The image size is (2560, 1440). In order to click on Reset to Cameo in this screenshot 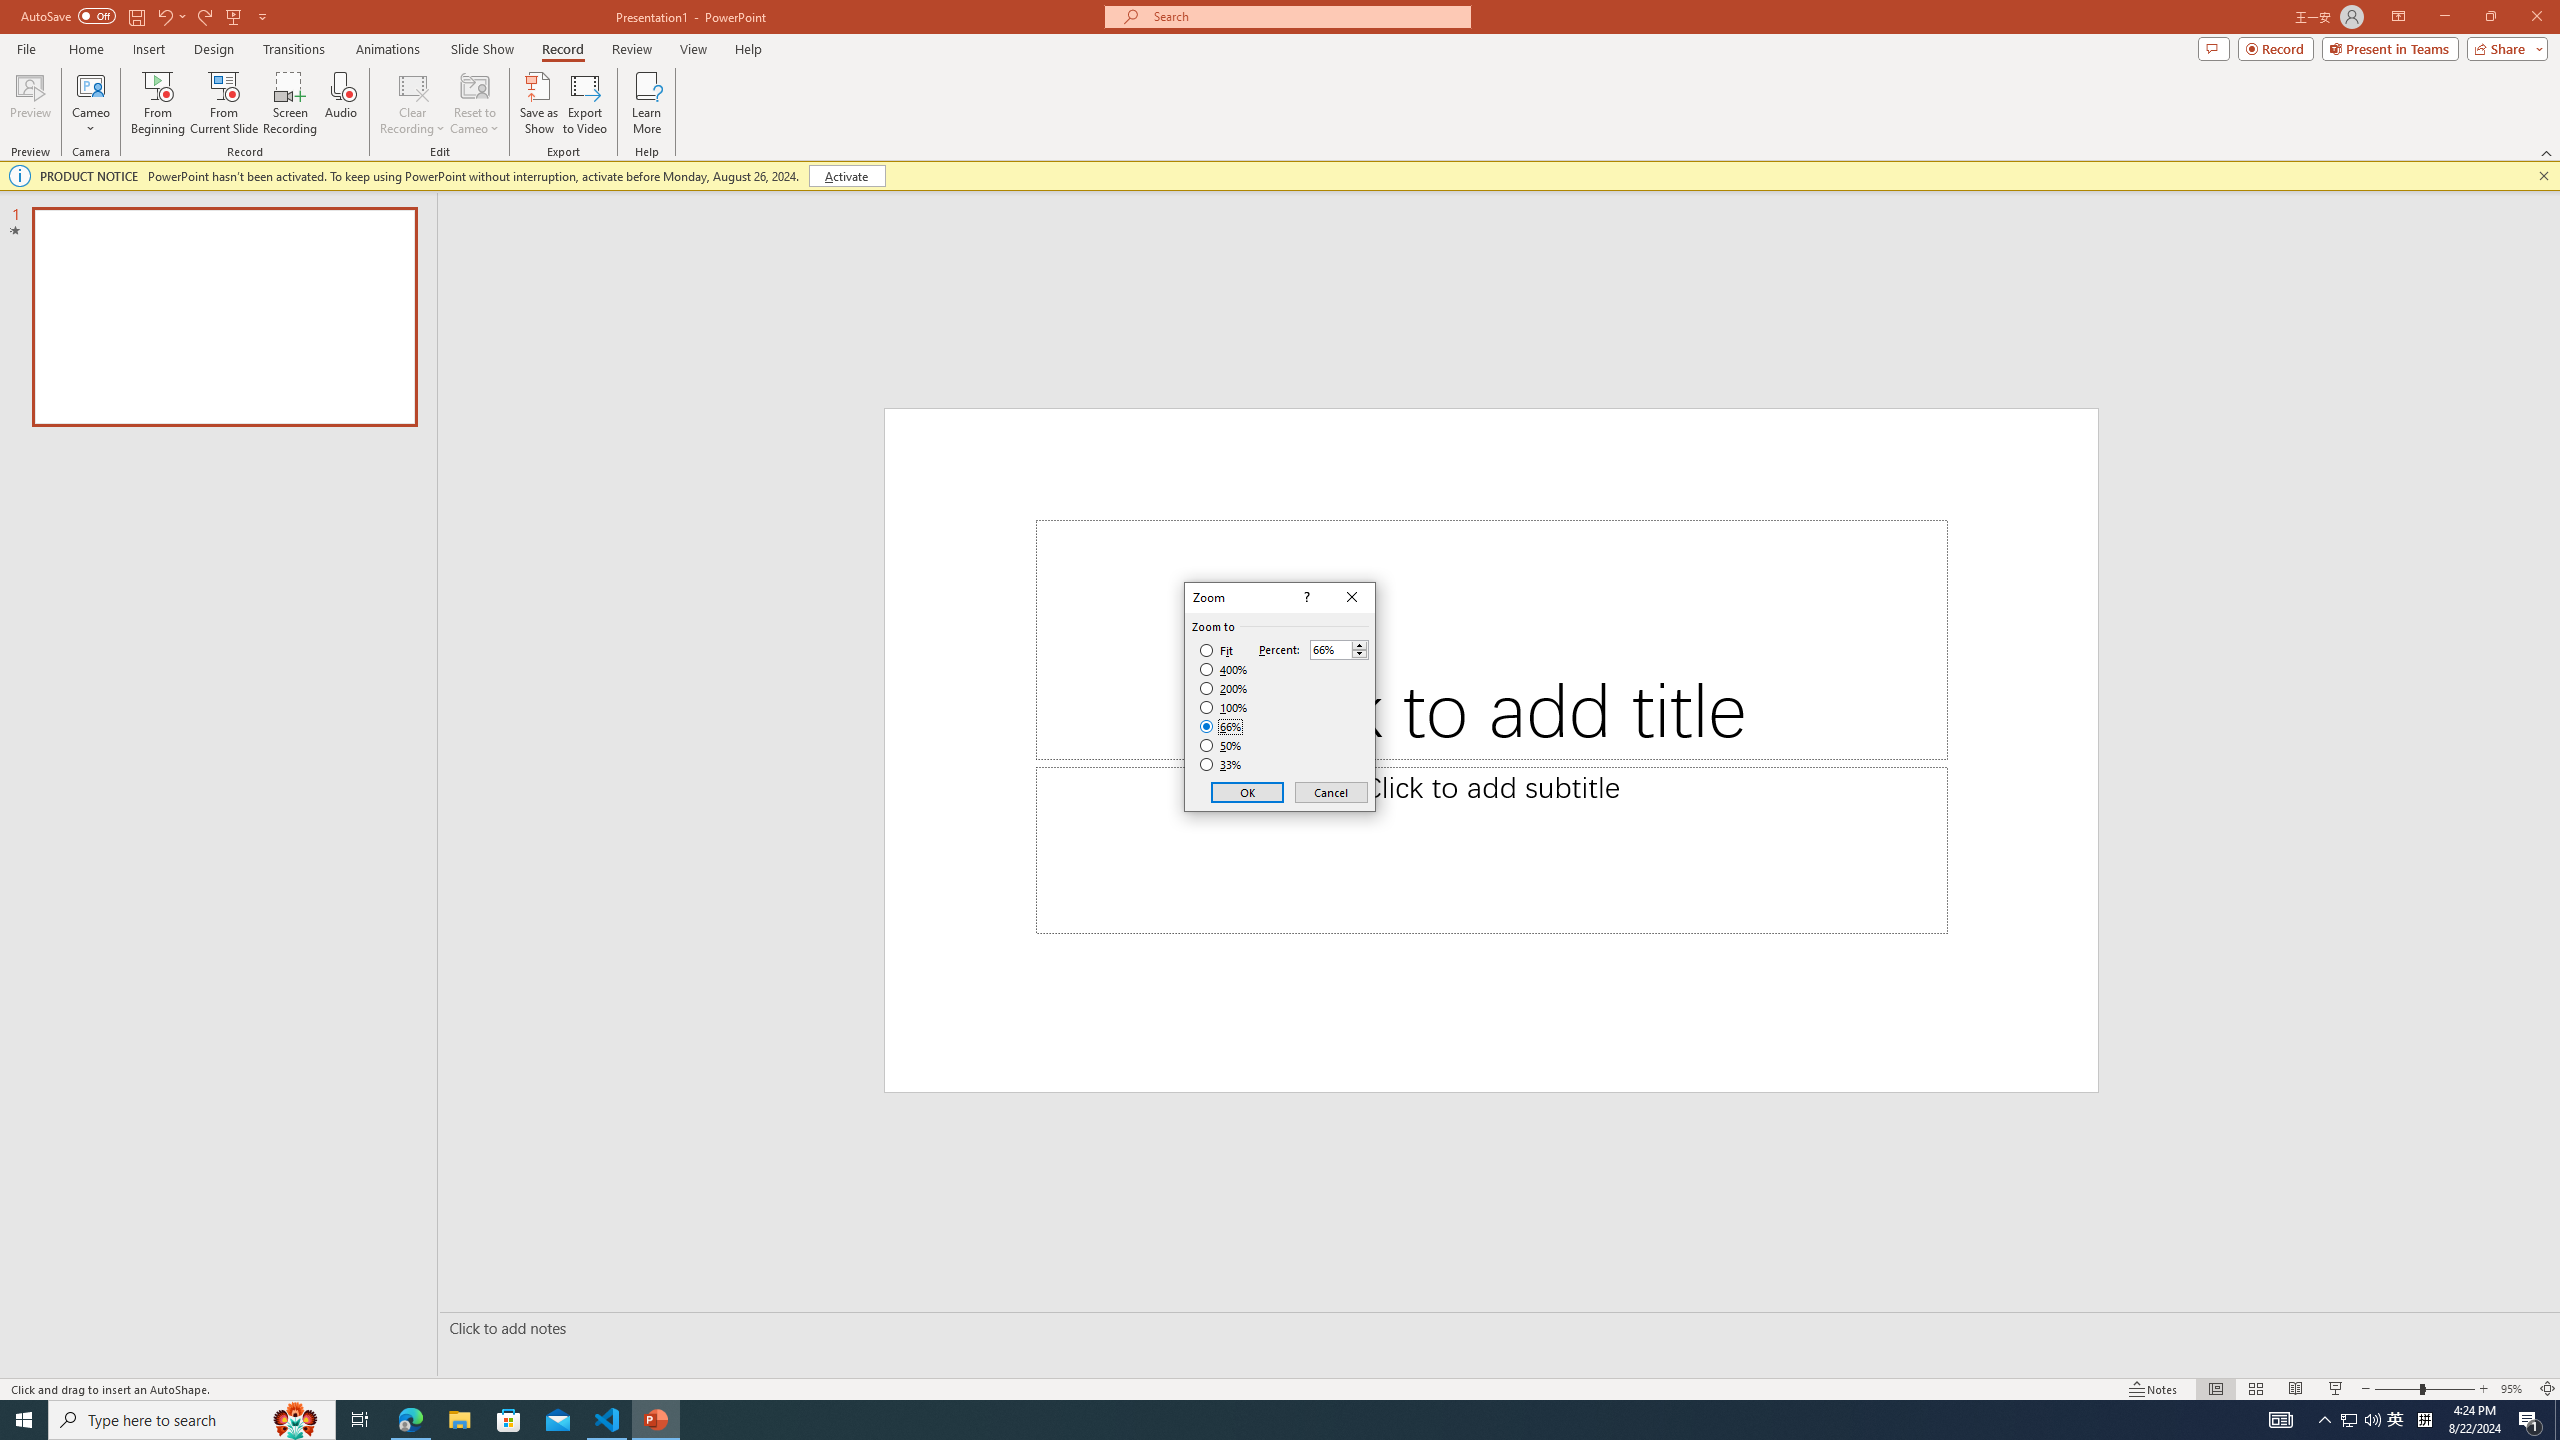, I will do `click(474, 103)`.